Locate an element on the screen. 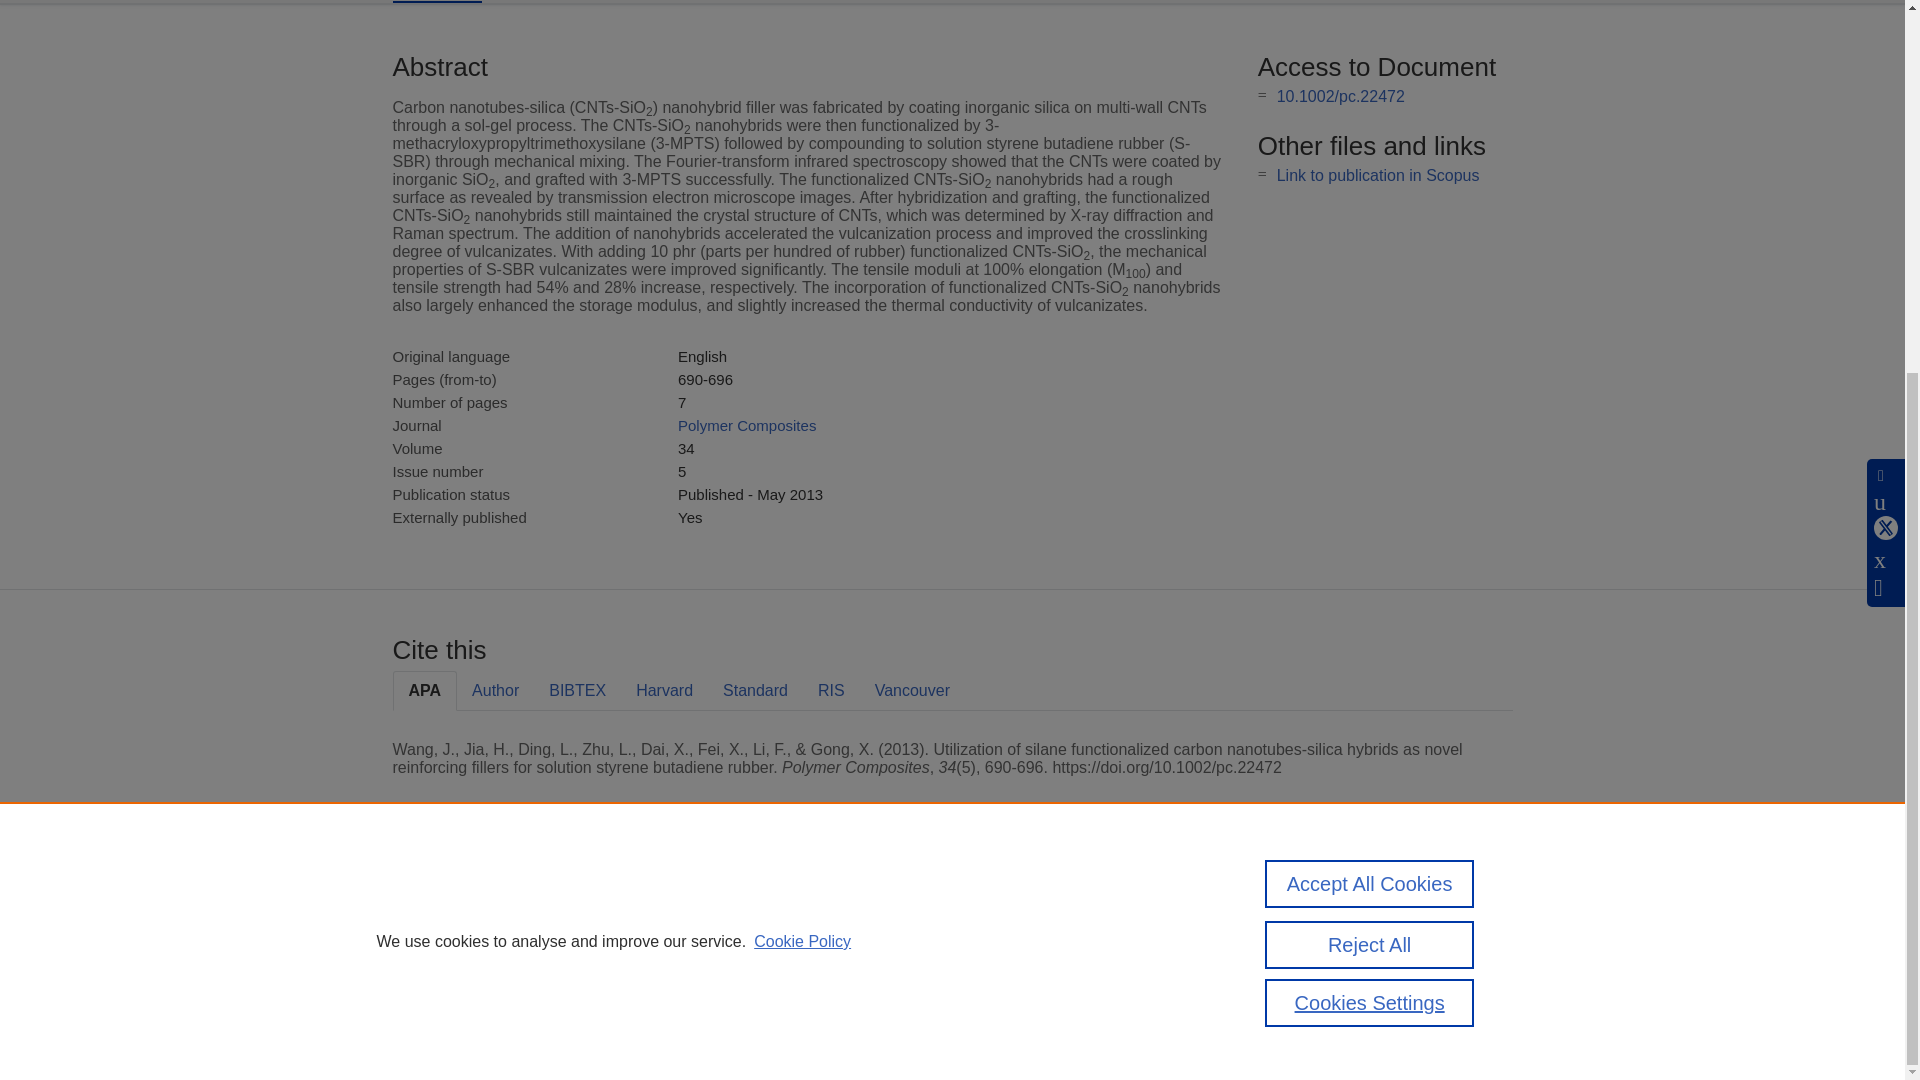 The height and width of the screenshot is (1080, 1920). About web accessibility is located at coordinates (1346, 914).